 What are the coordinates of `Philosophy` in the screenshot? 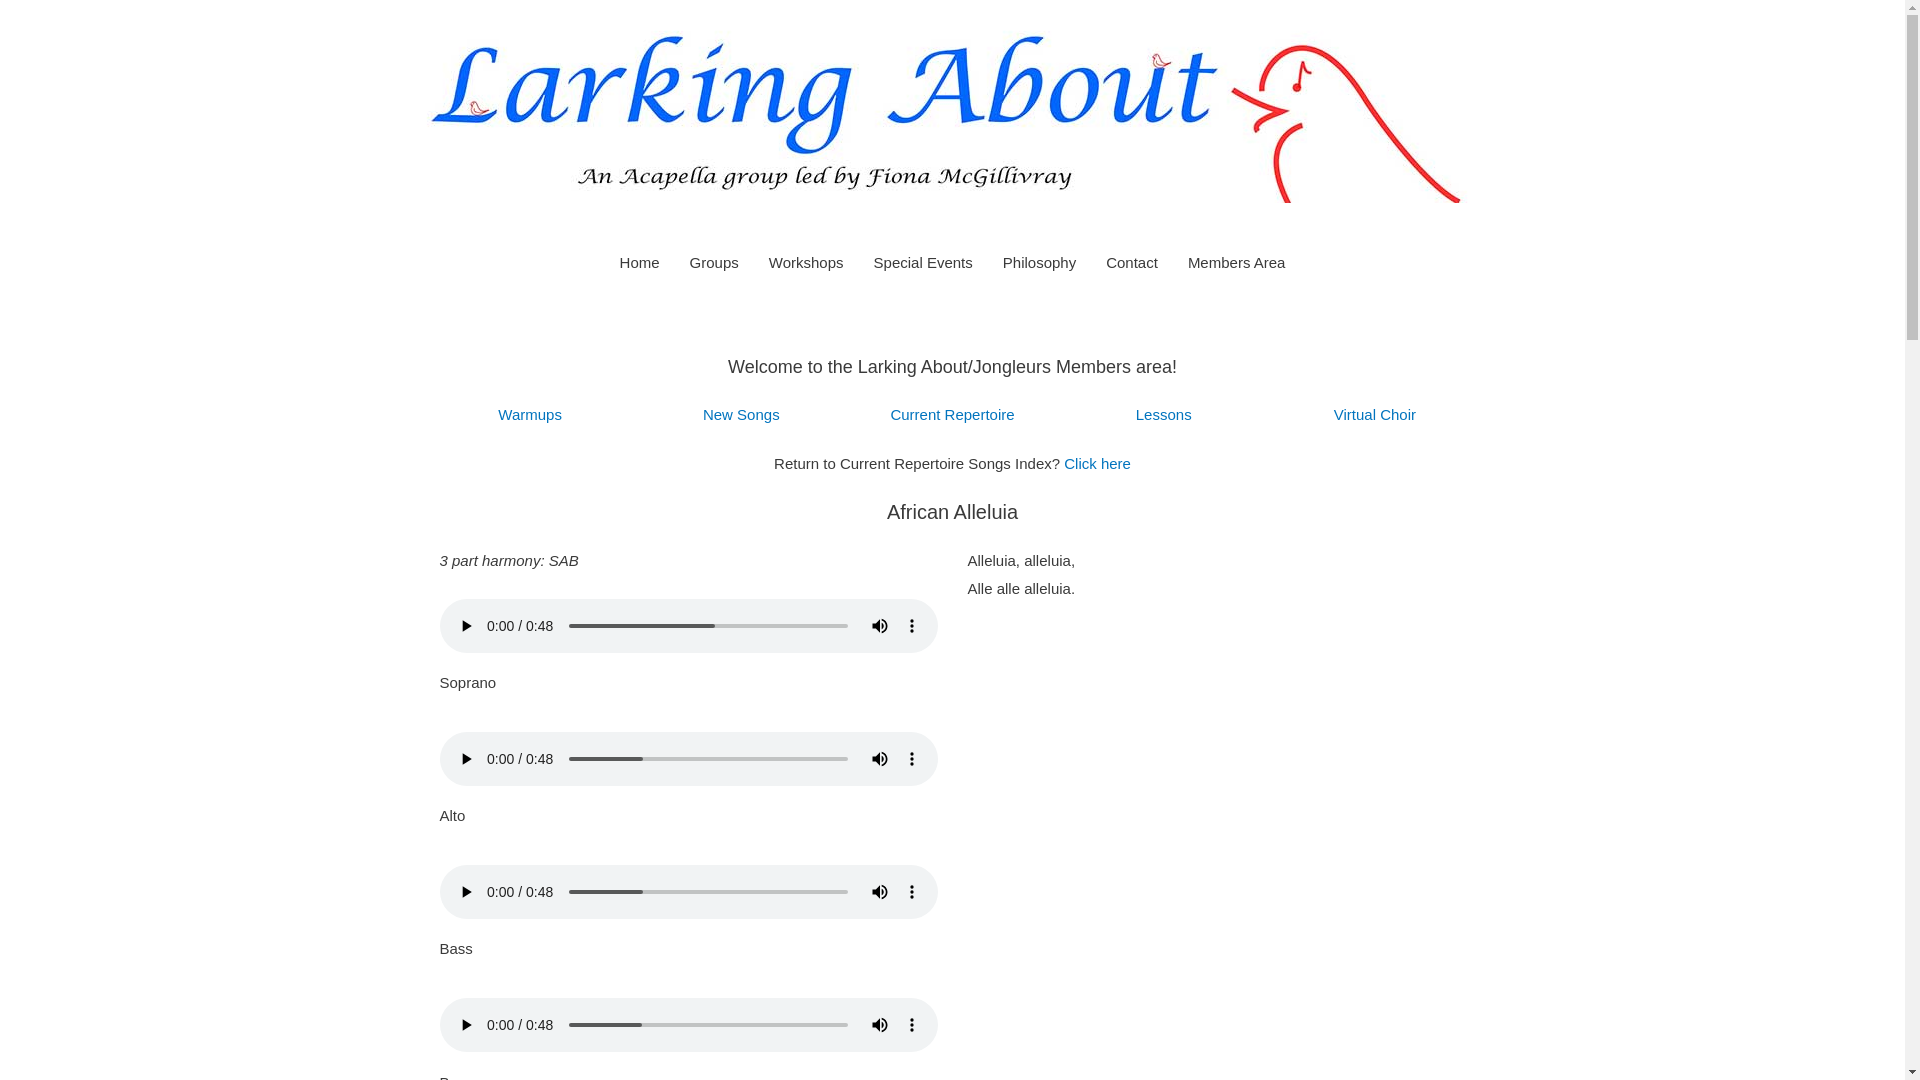 It's located at (1039, 263).